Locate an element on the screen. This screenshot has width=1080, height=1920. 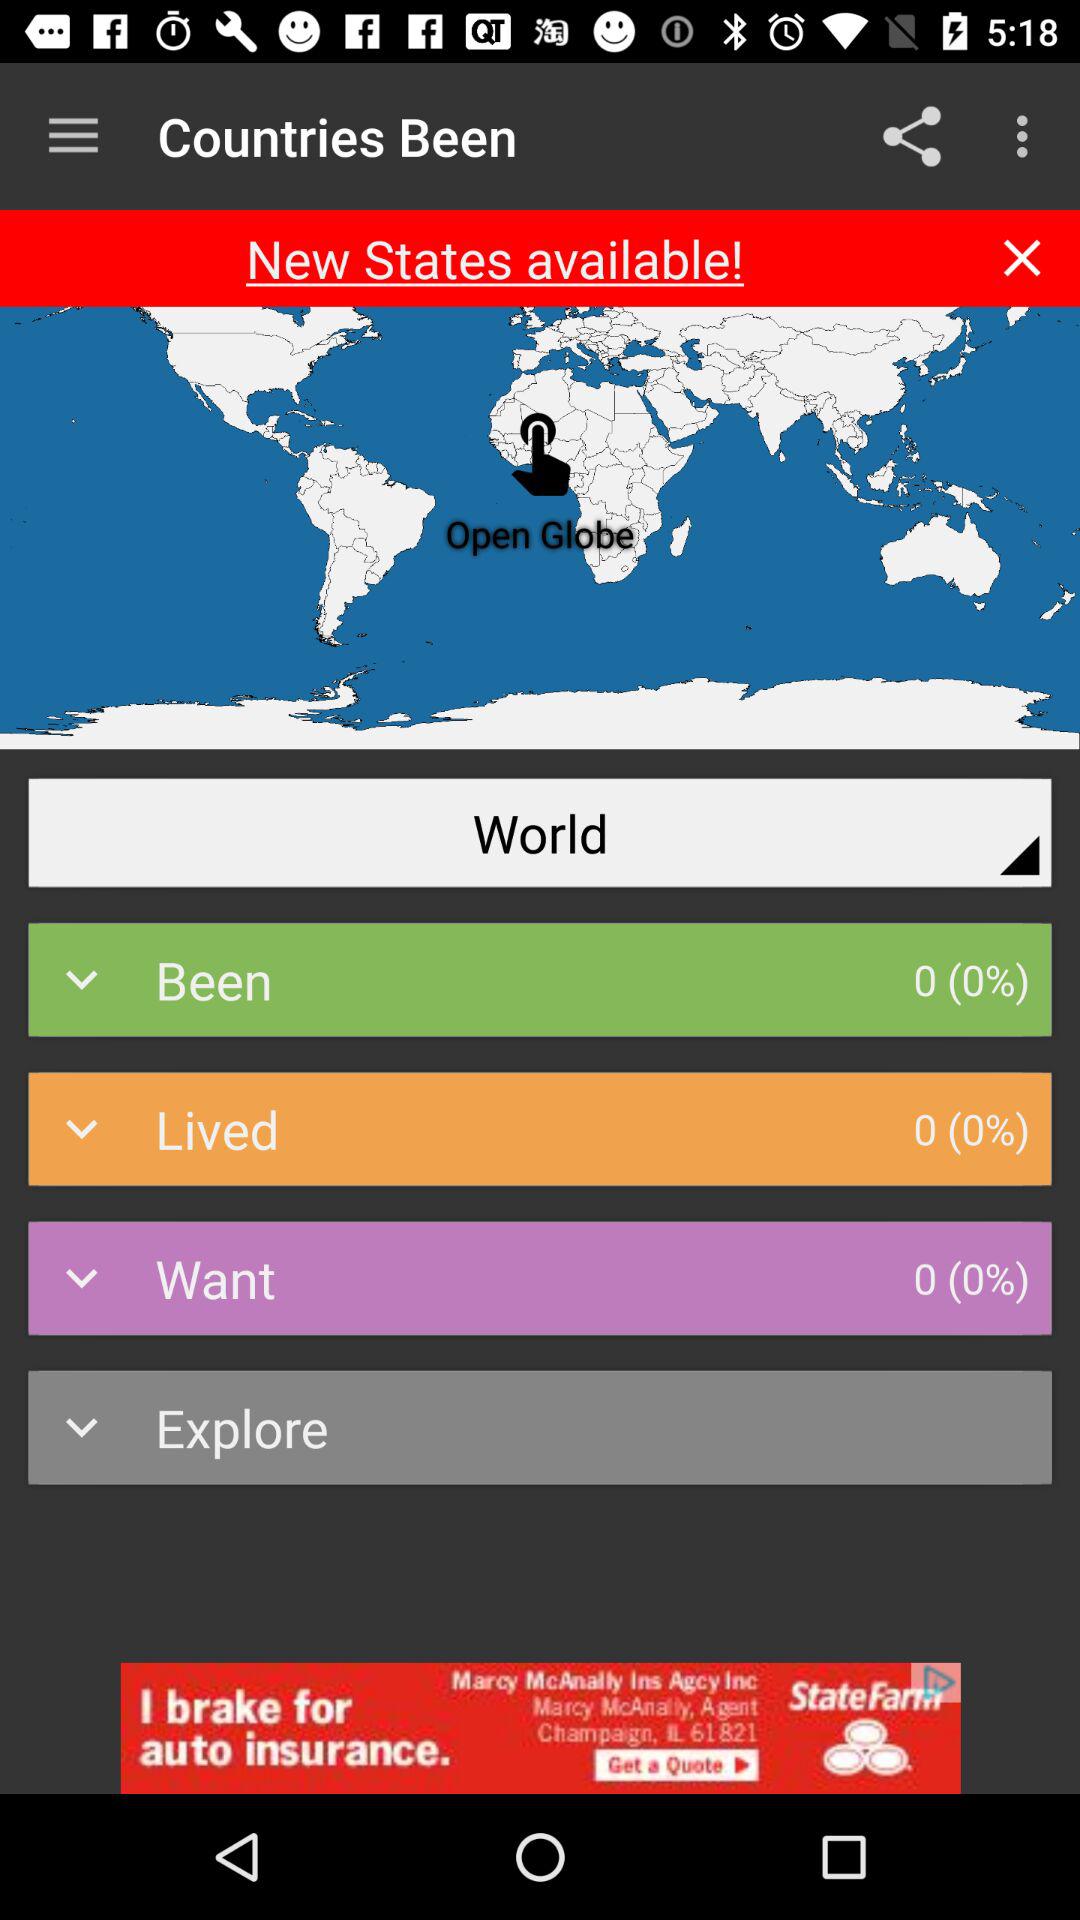
advertisement page is located at coordinates (540, 1728).